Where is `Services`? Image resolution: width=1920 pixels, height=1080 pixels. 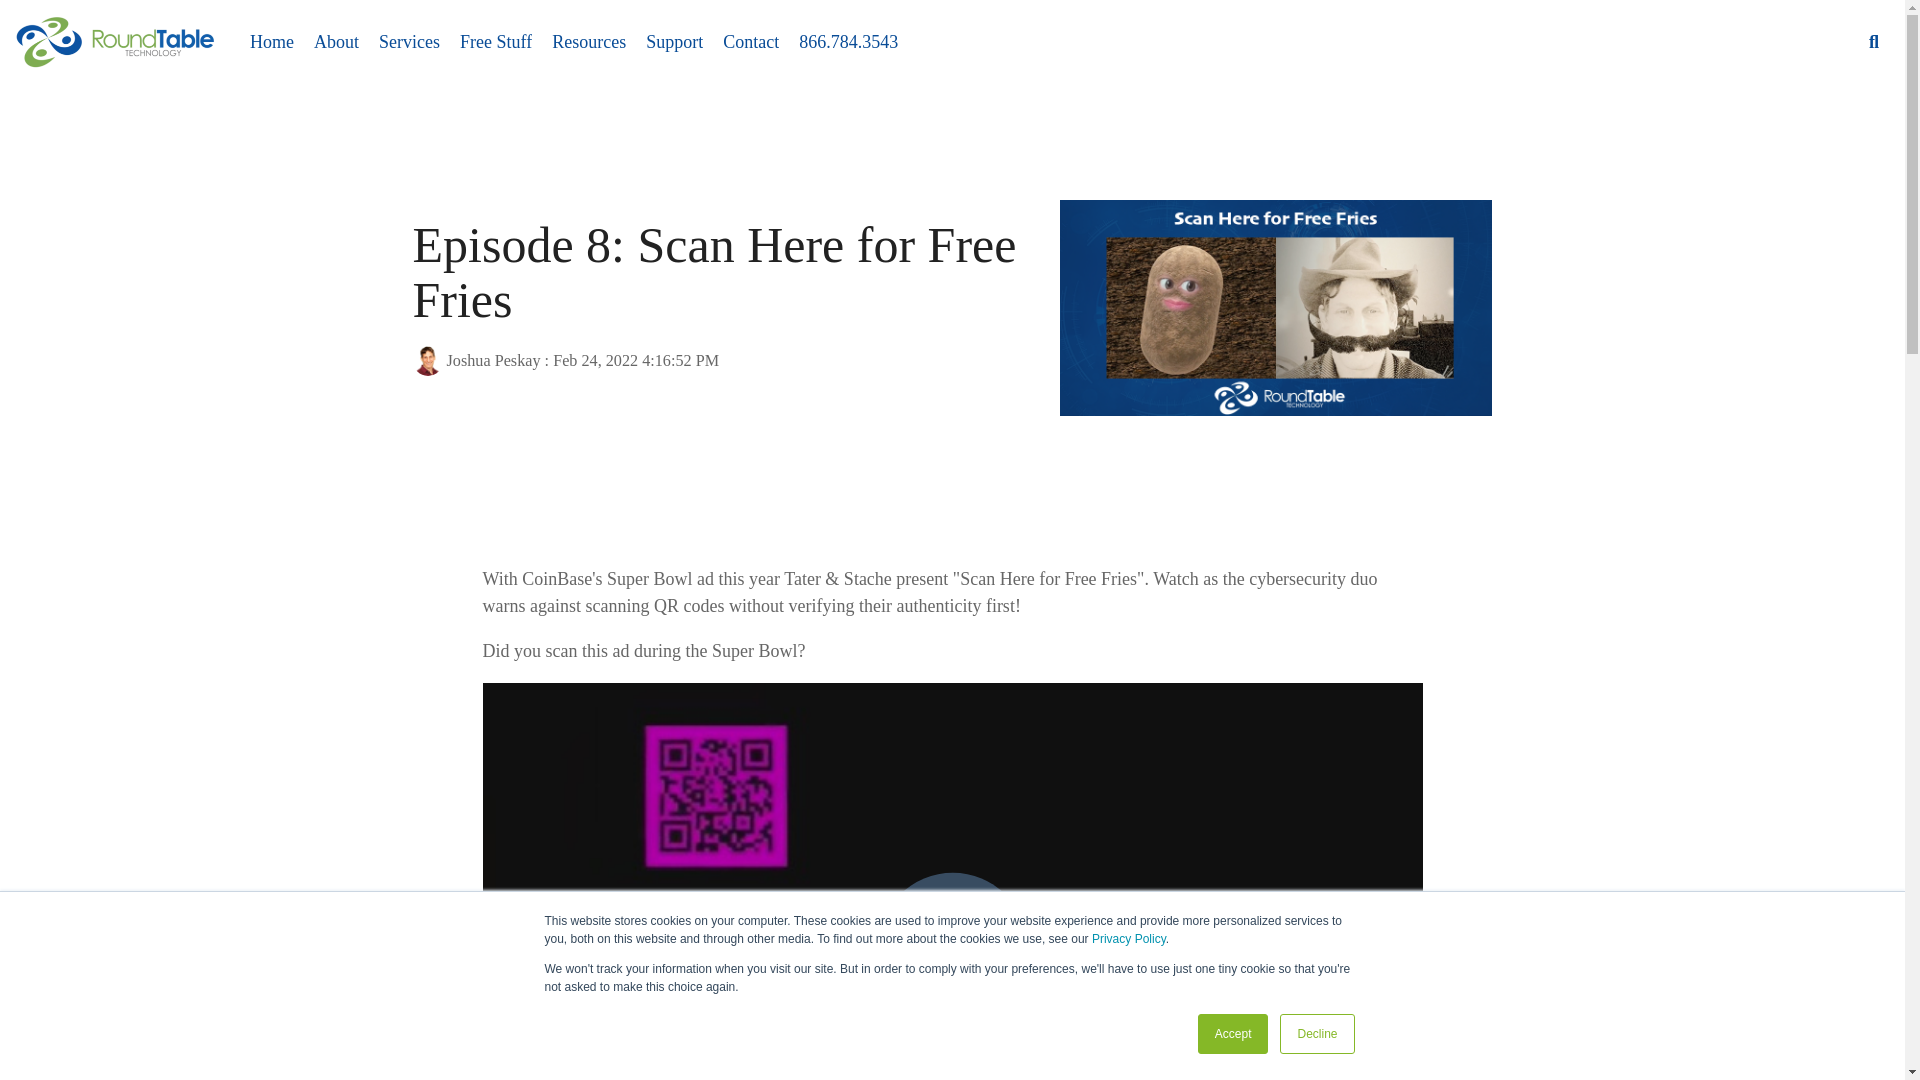
Services is located at coordinates (408, 42).